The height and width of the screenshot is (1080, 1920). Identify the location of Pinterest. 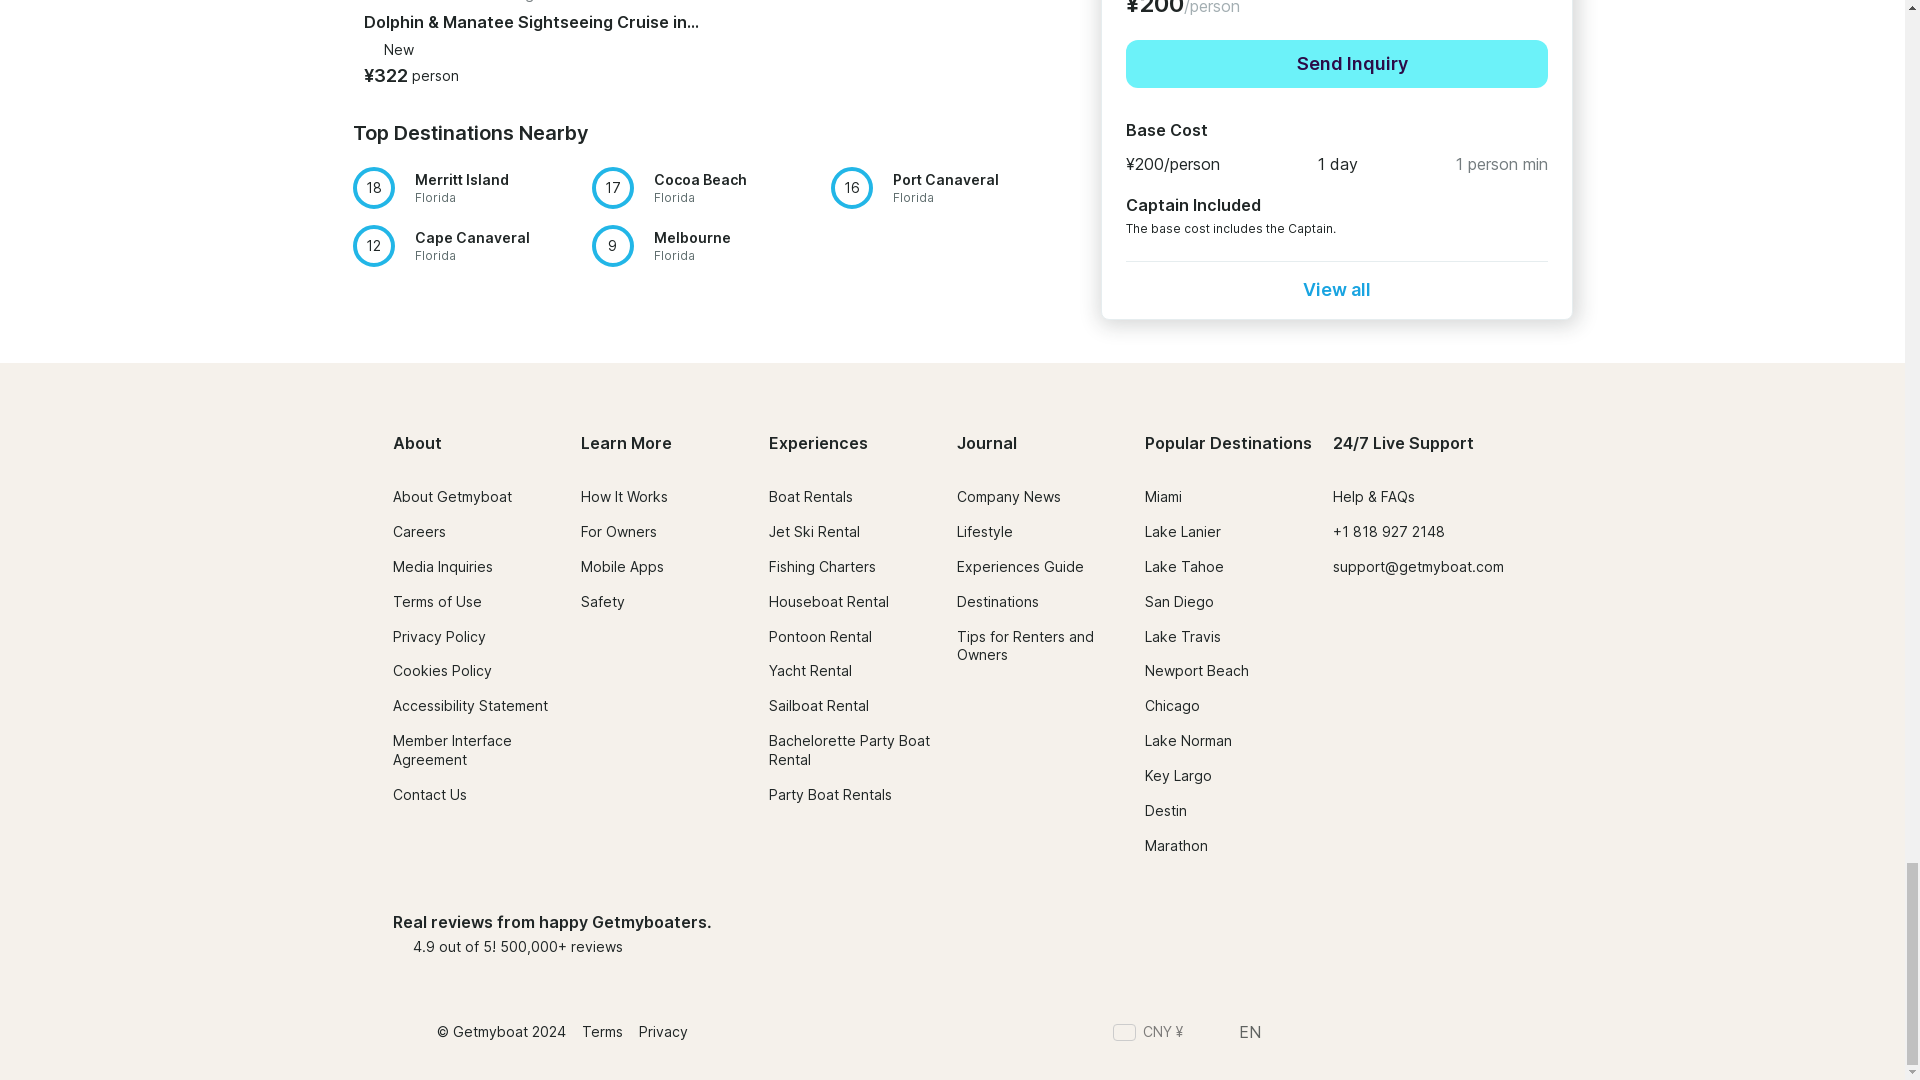
(1466, 1034).